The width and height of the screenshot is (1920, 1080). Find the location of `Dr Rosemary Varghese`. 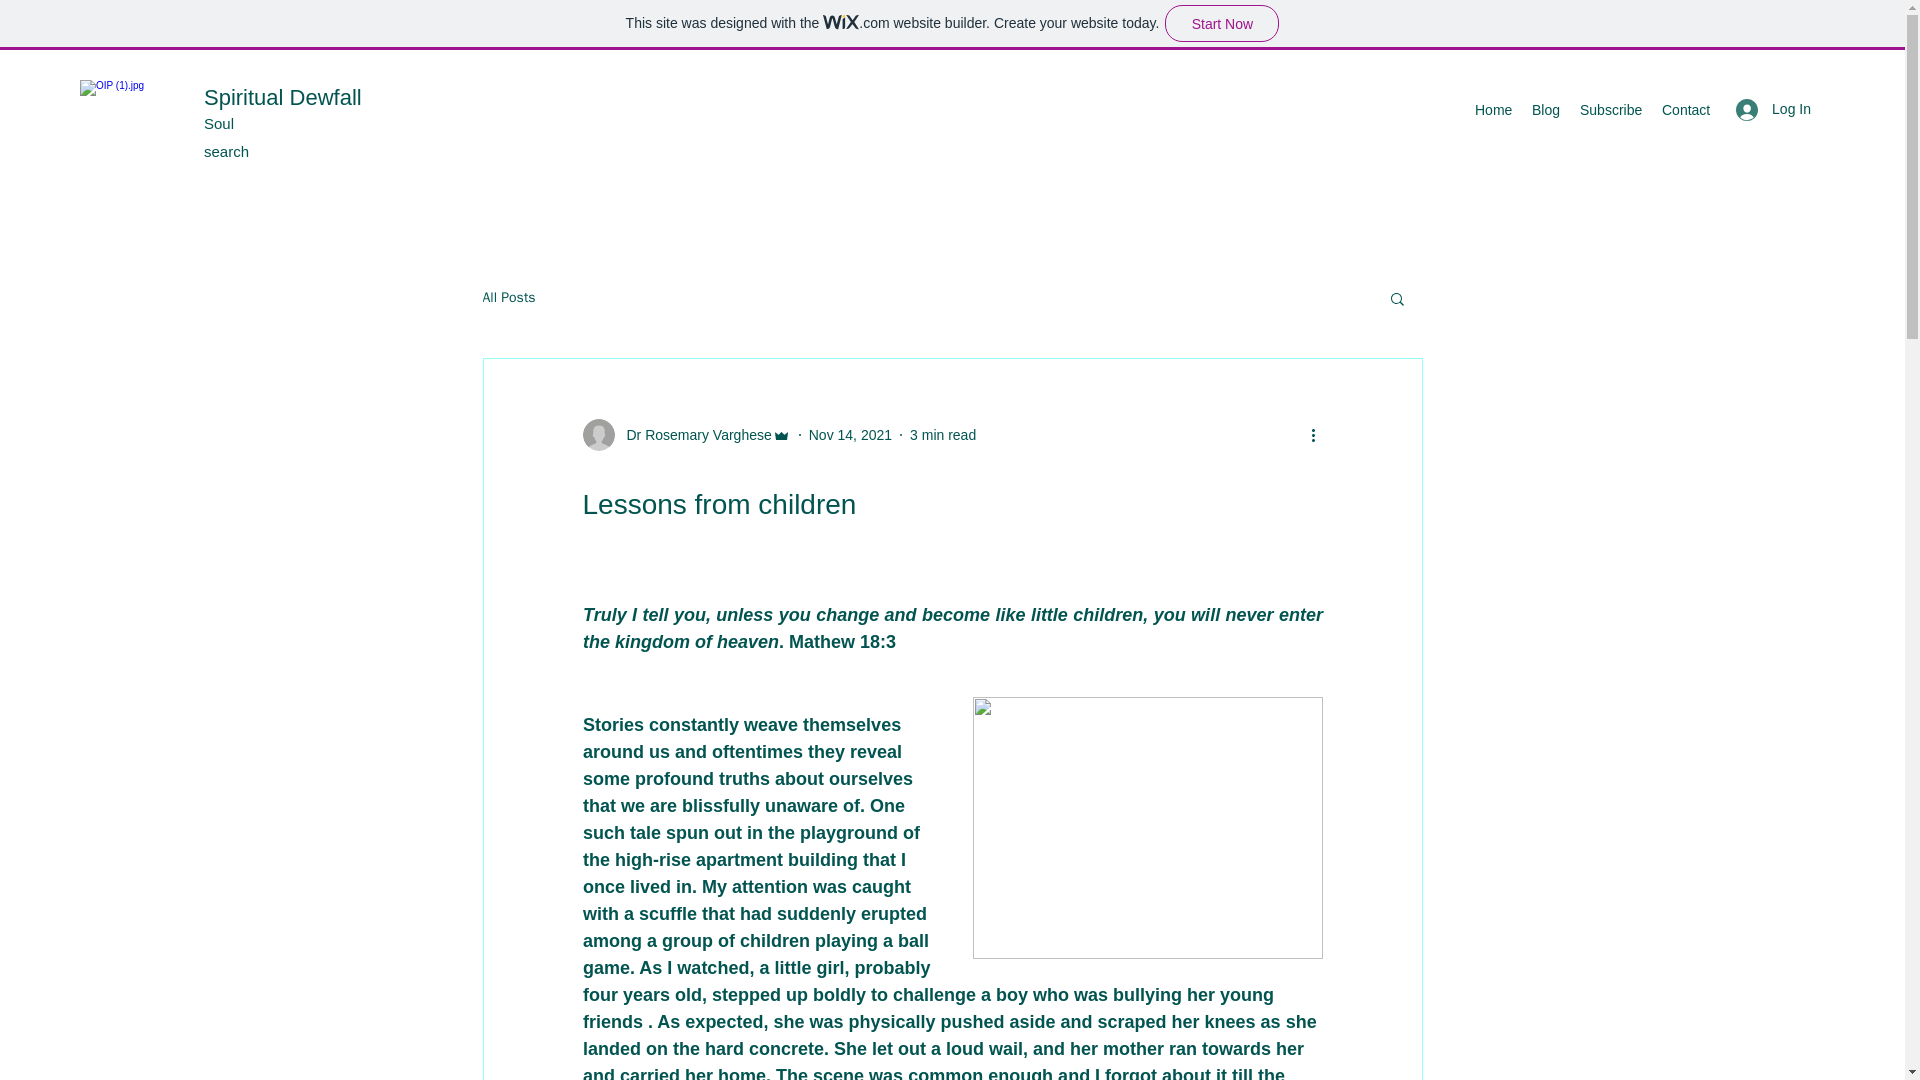

Dr Rosemary Varghese is located at coordinates (685, 435).